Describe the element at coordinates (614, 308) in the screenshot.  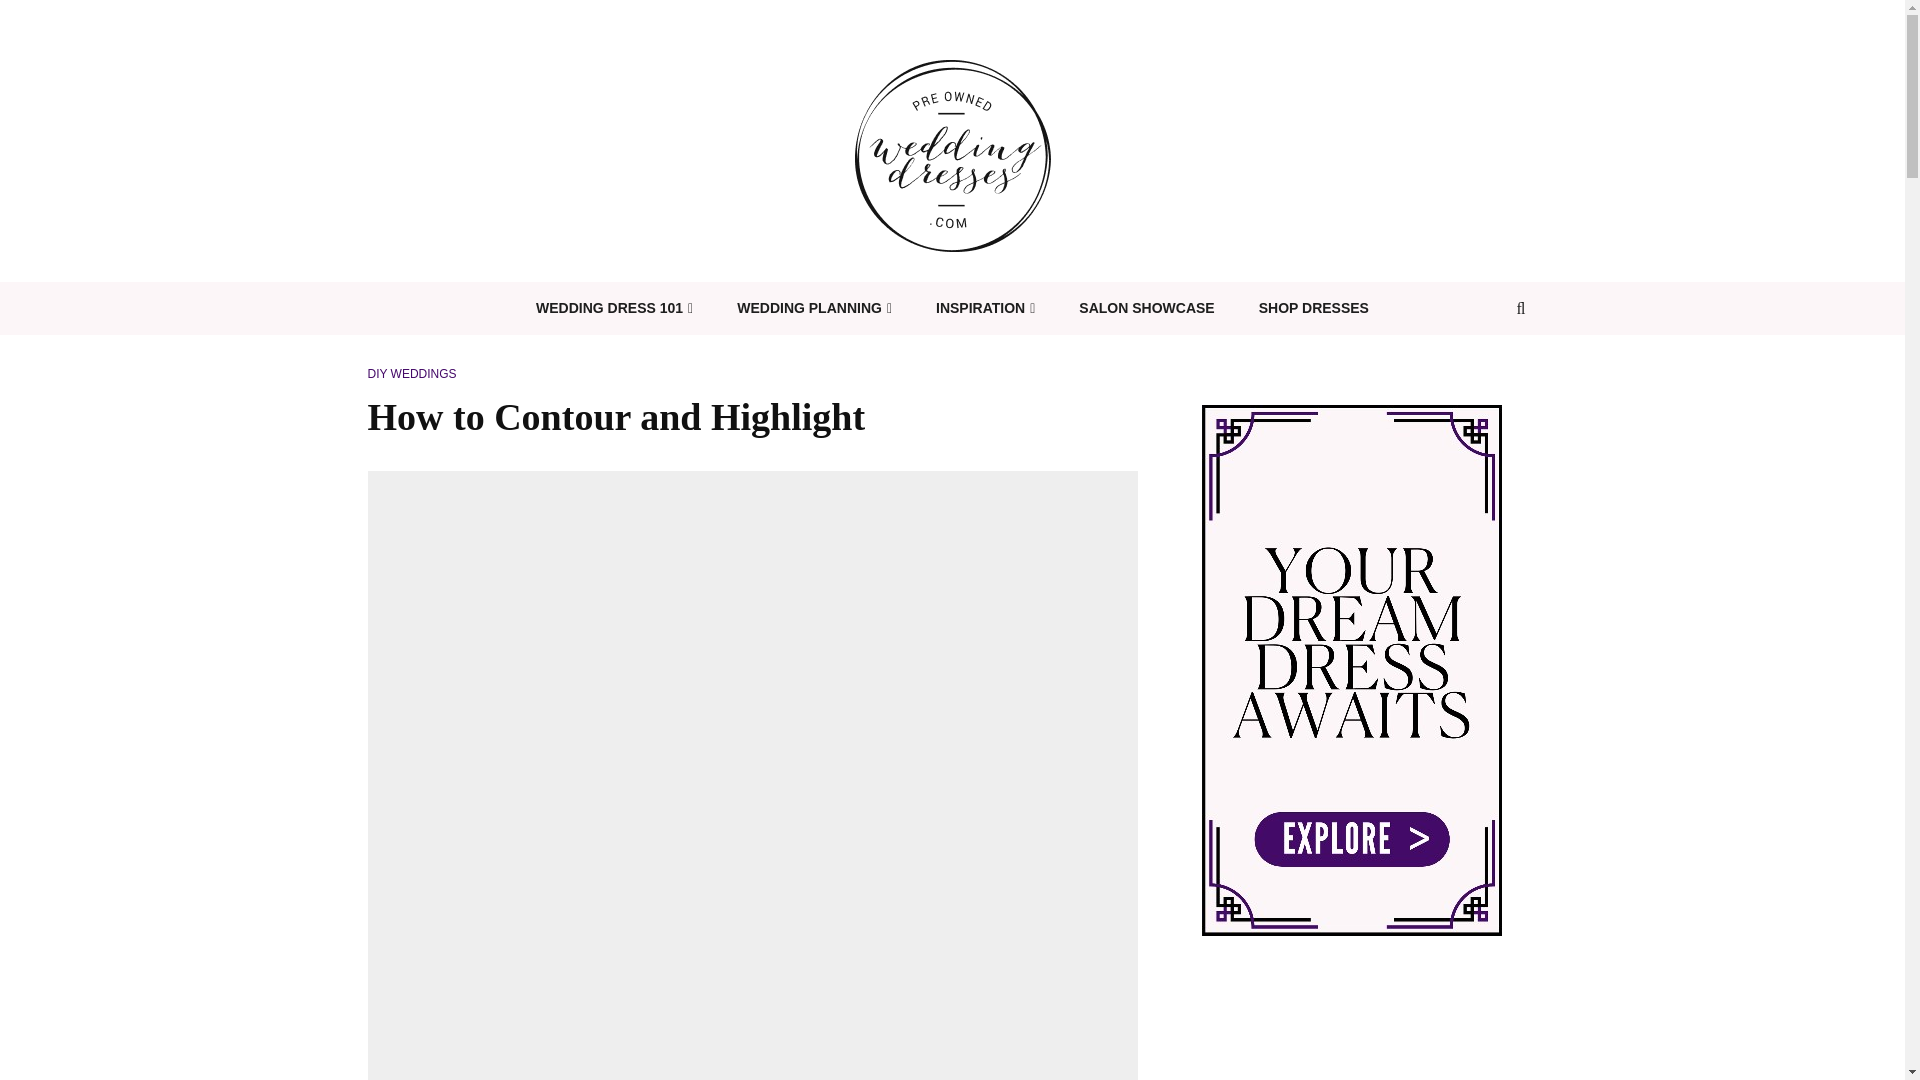
I see `WEDDING DRESS 101` at that location.